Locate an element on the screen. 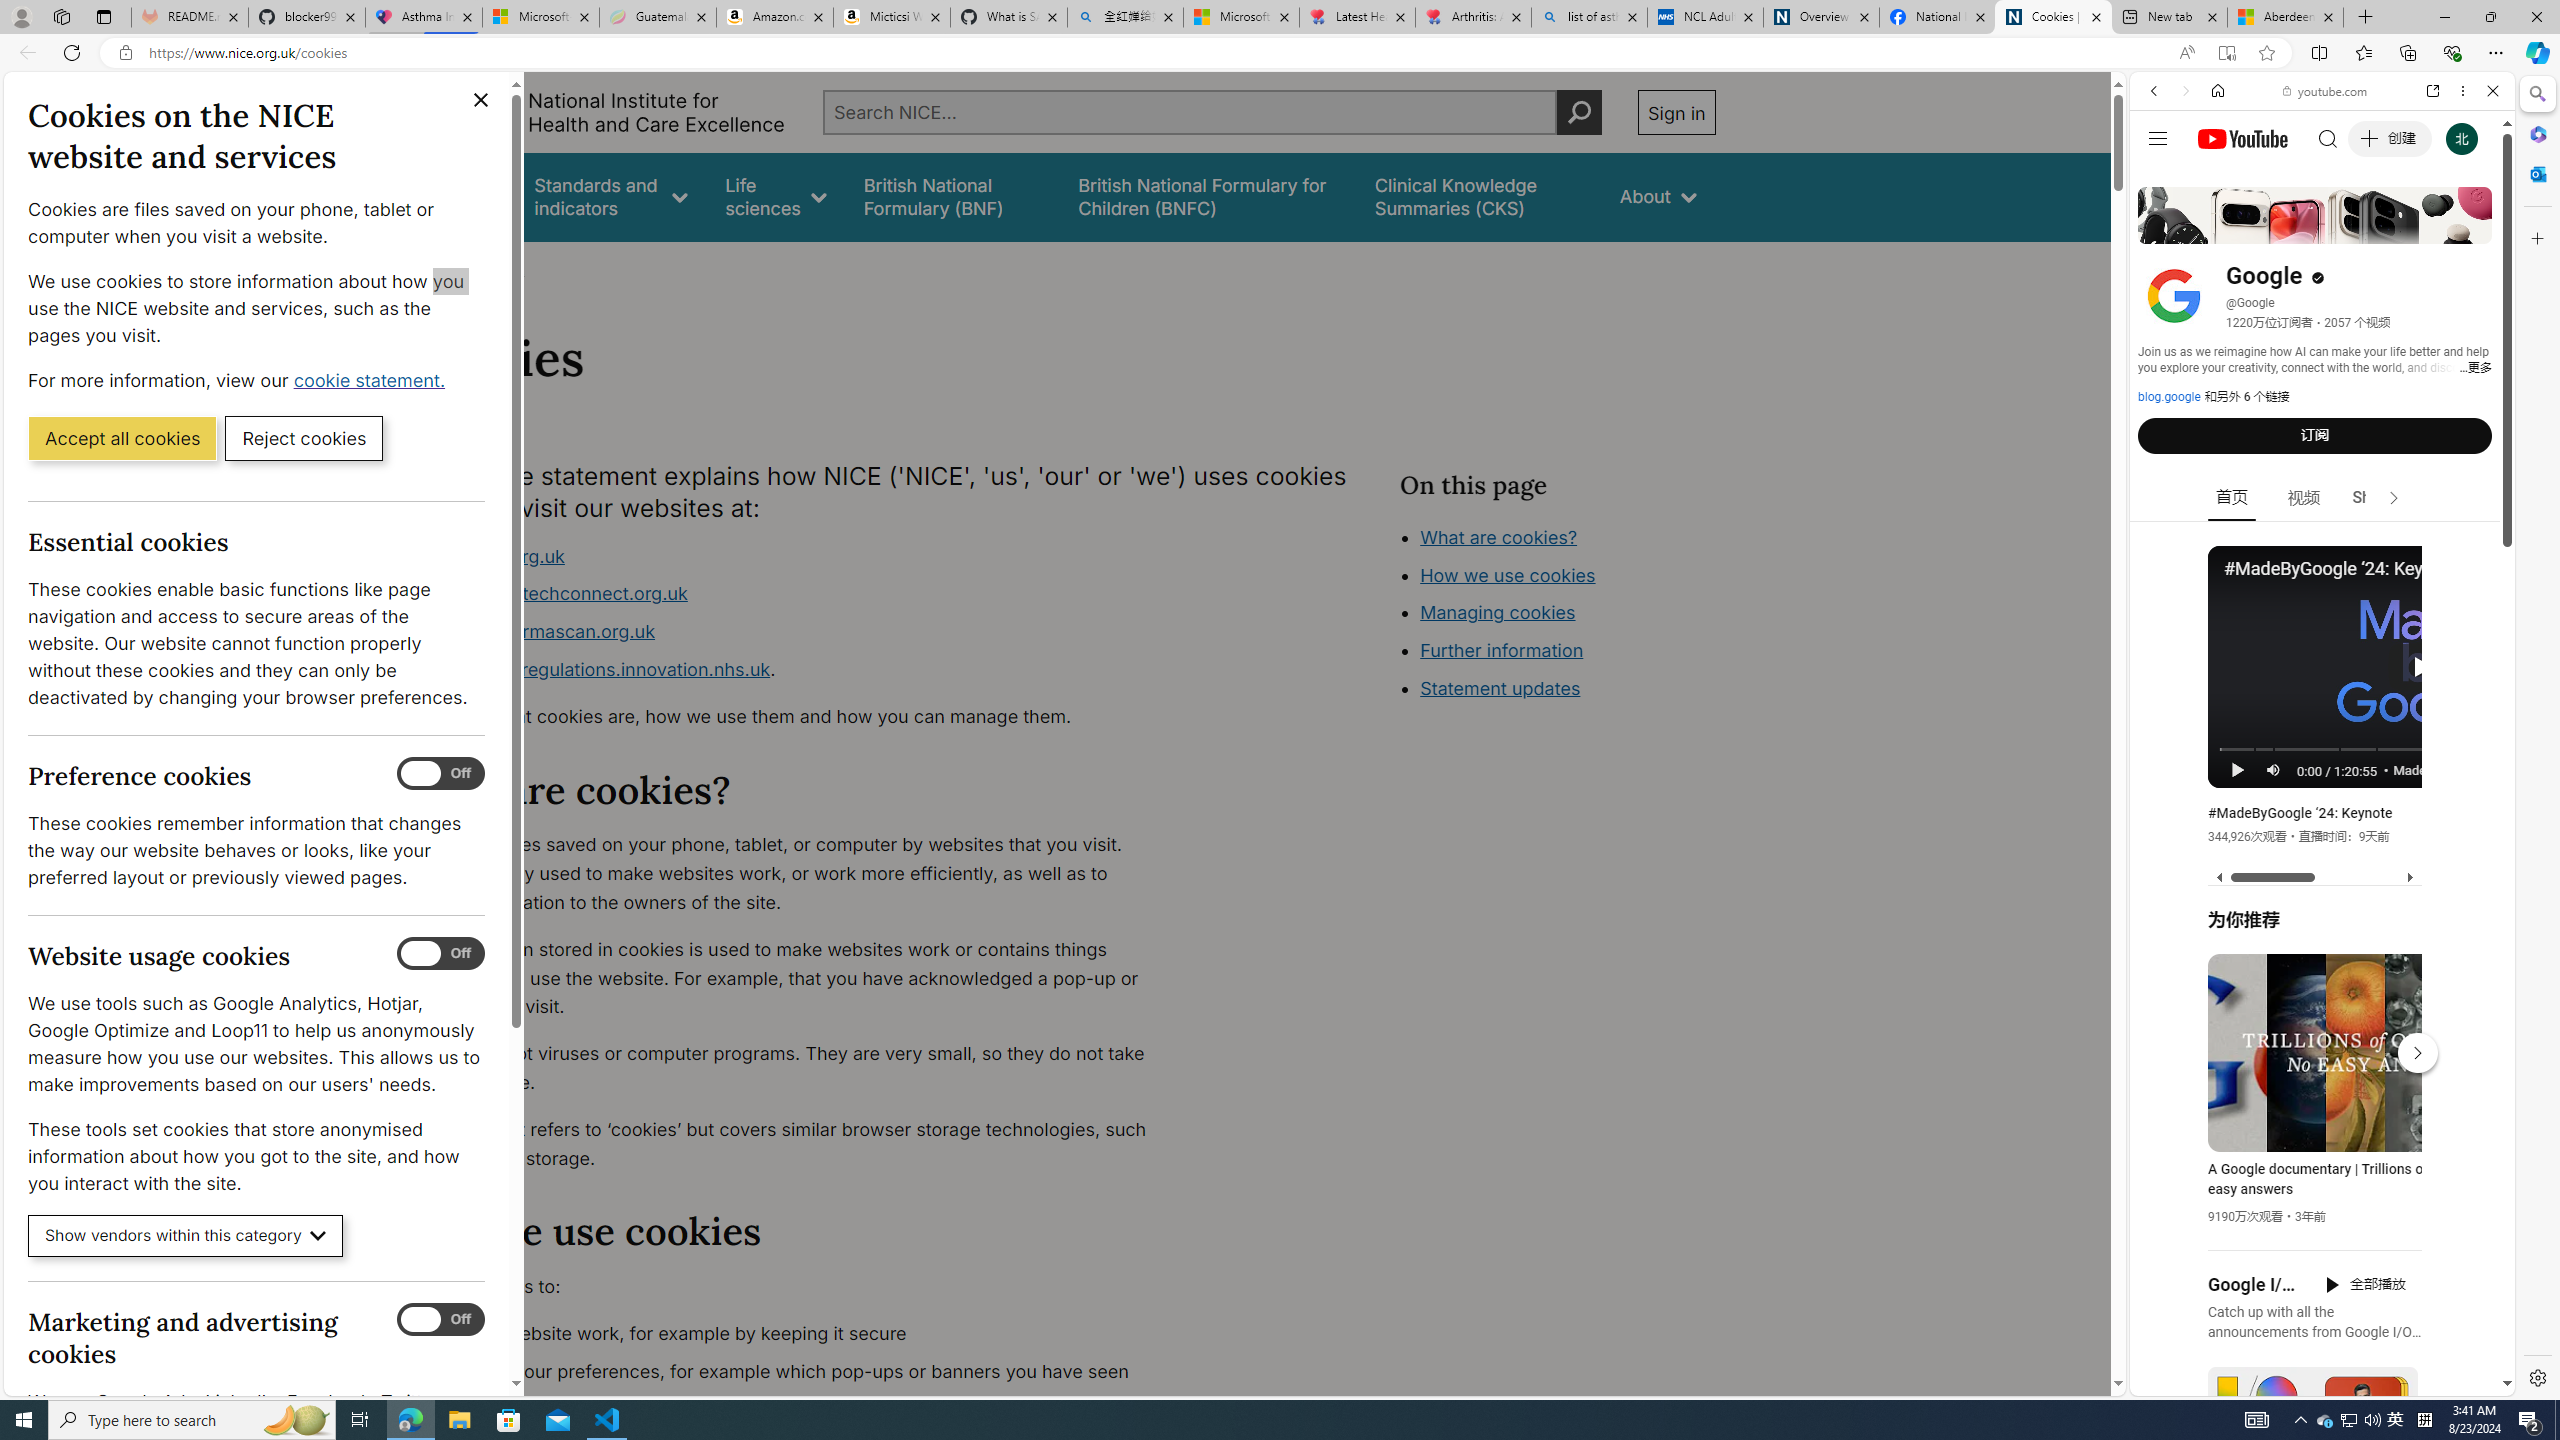 This screenshot has height=1440, width=2560. Search videos from youtube.com is located at coordinates (2286, 658).